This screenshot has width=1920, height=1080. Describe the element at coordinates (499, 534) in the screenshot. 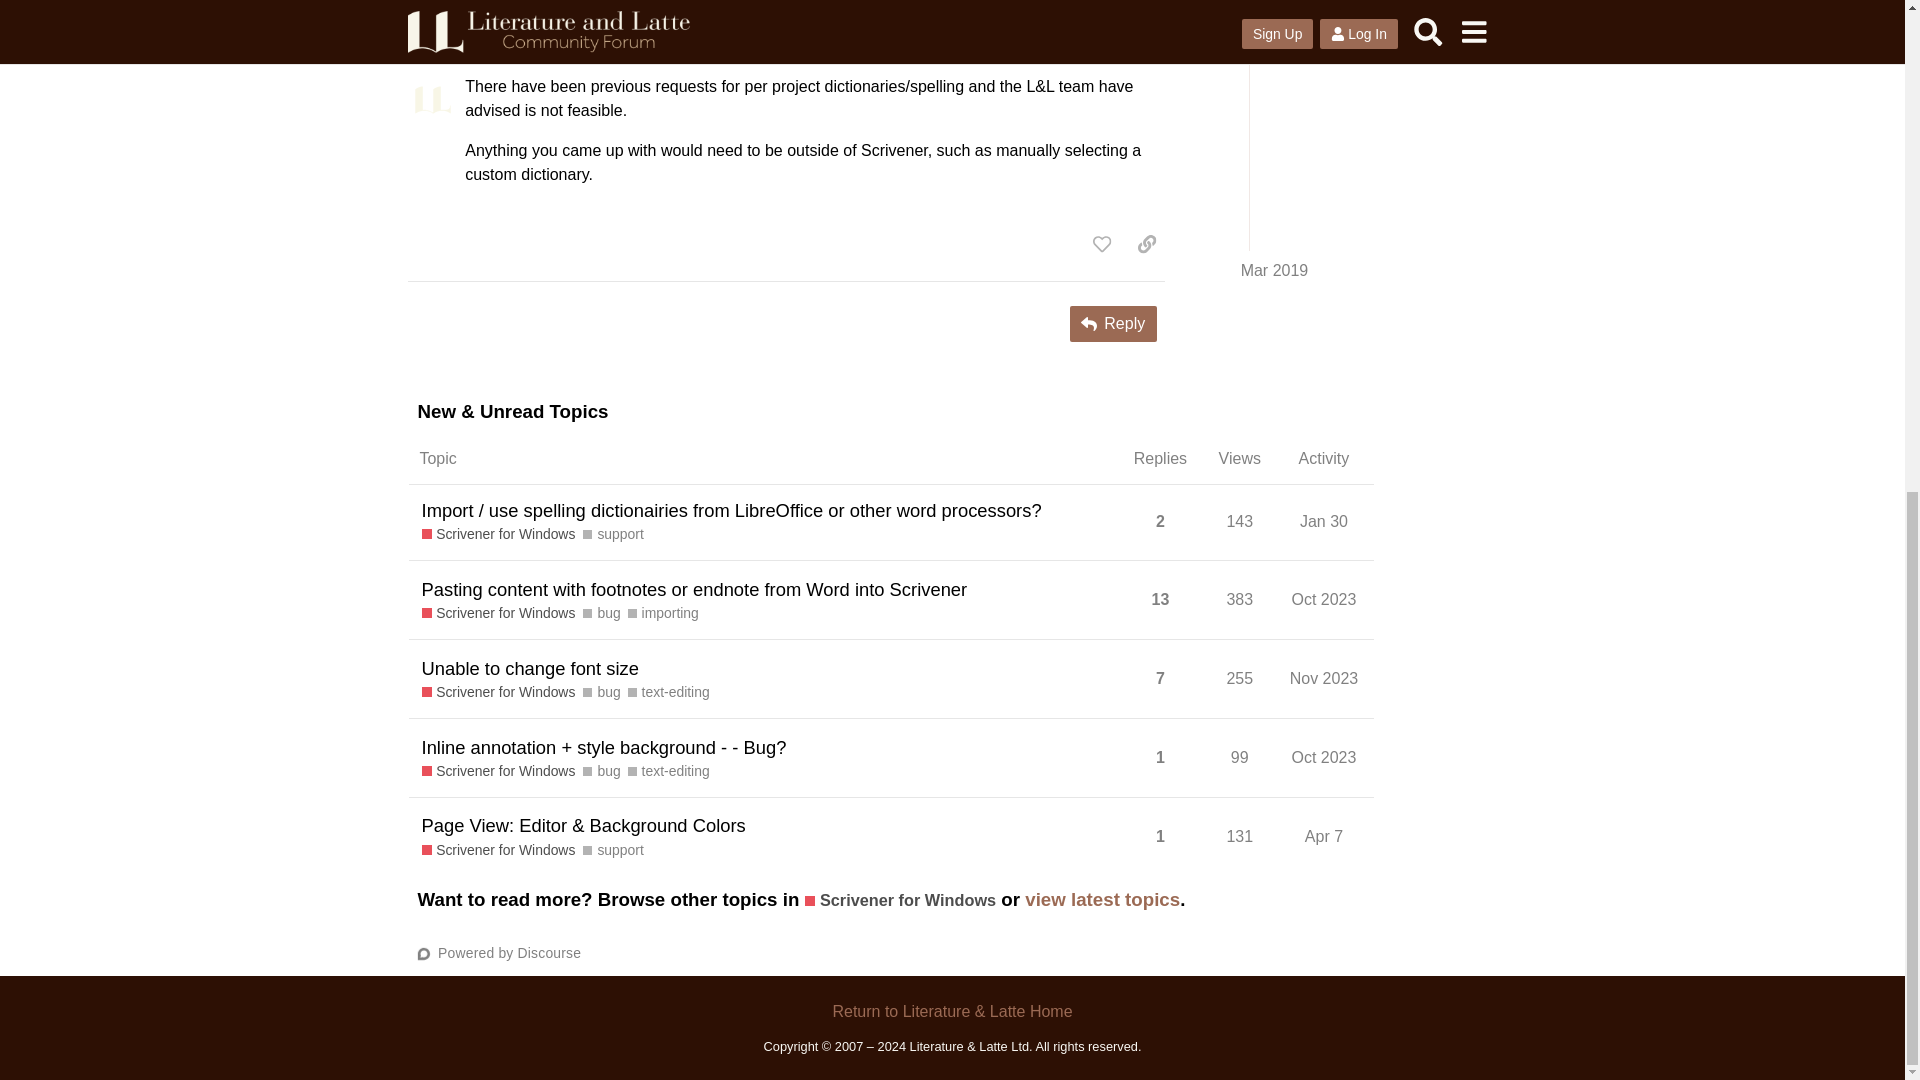

I see `Scrivener for Windows` at that location.